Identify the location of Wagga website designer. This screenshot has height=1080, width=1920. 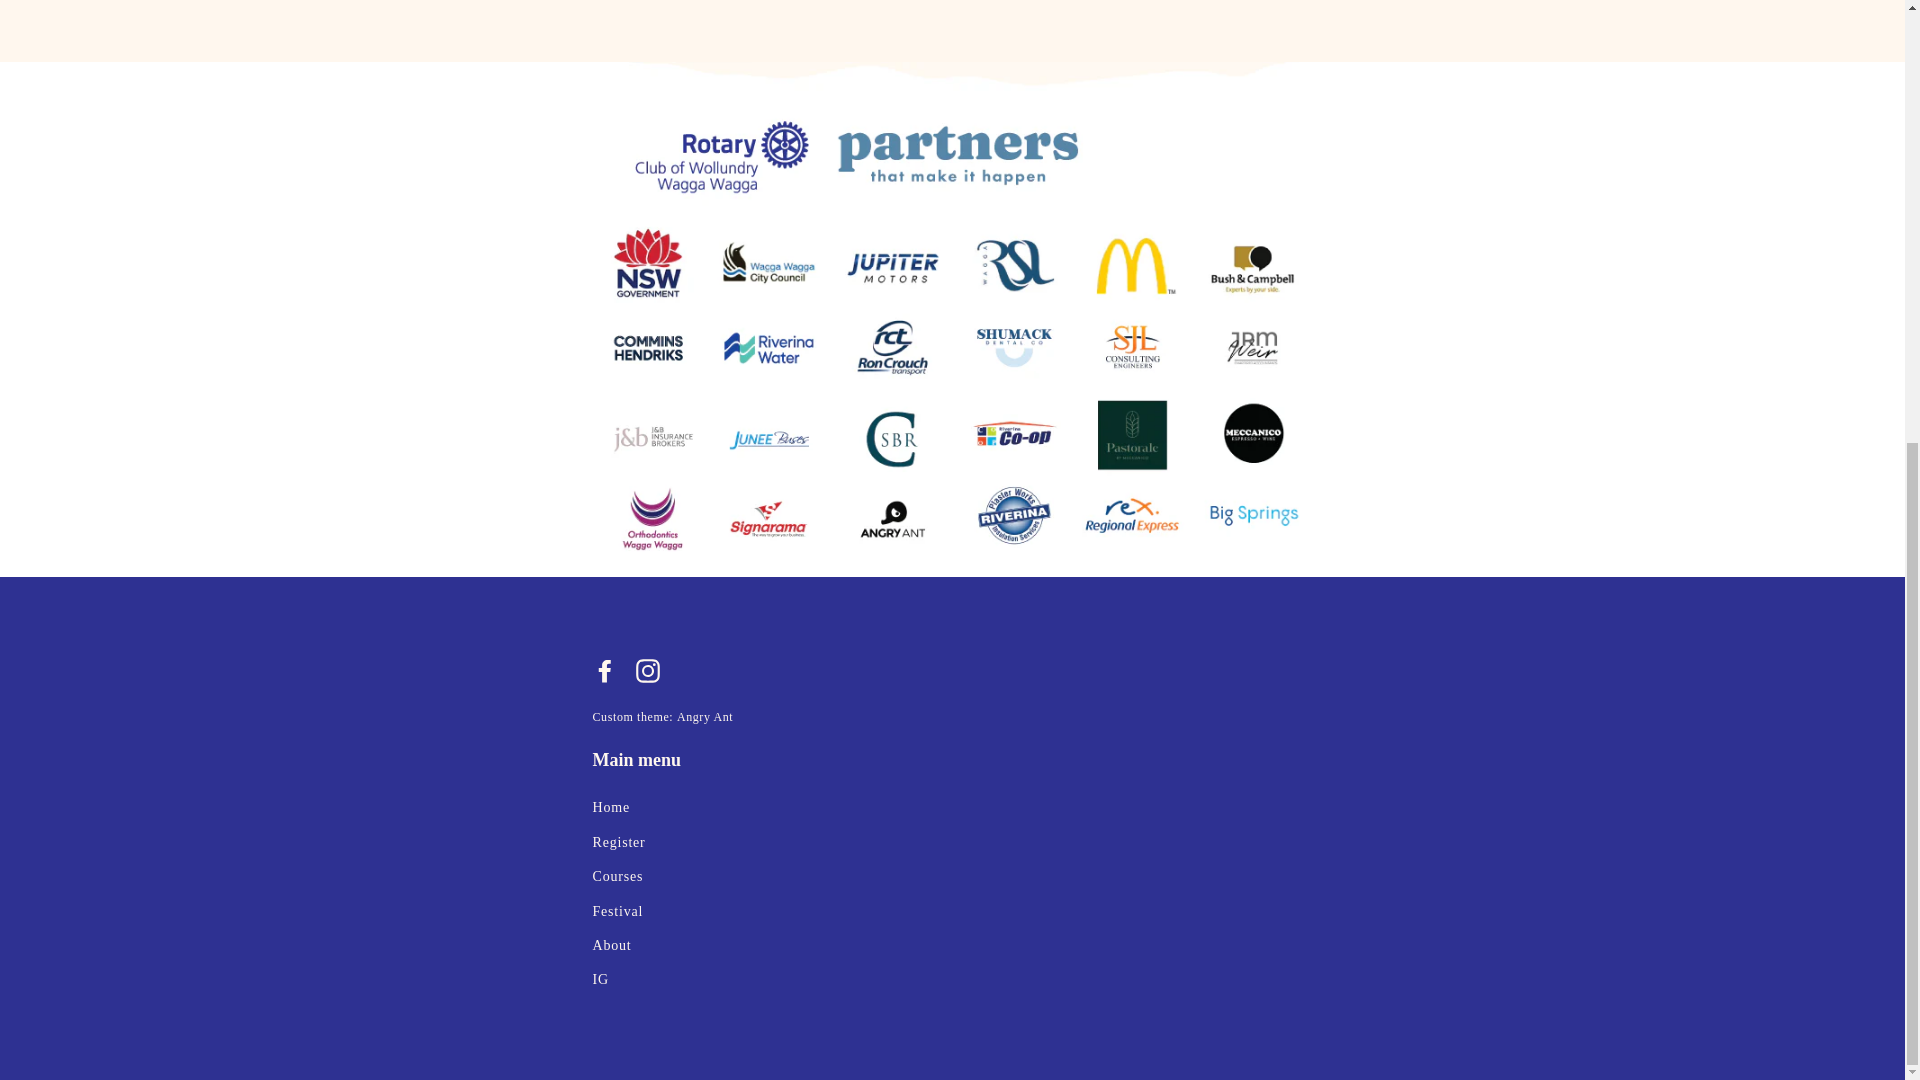
(705, 716).